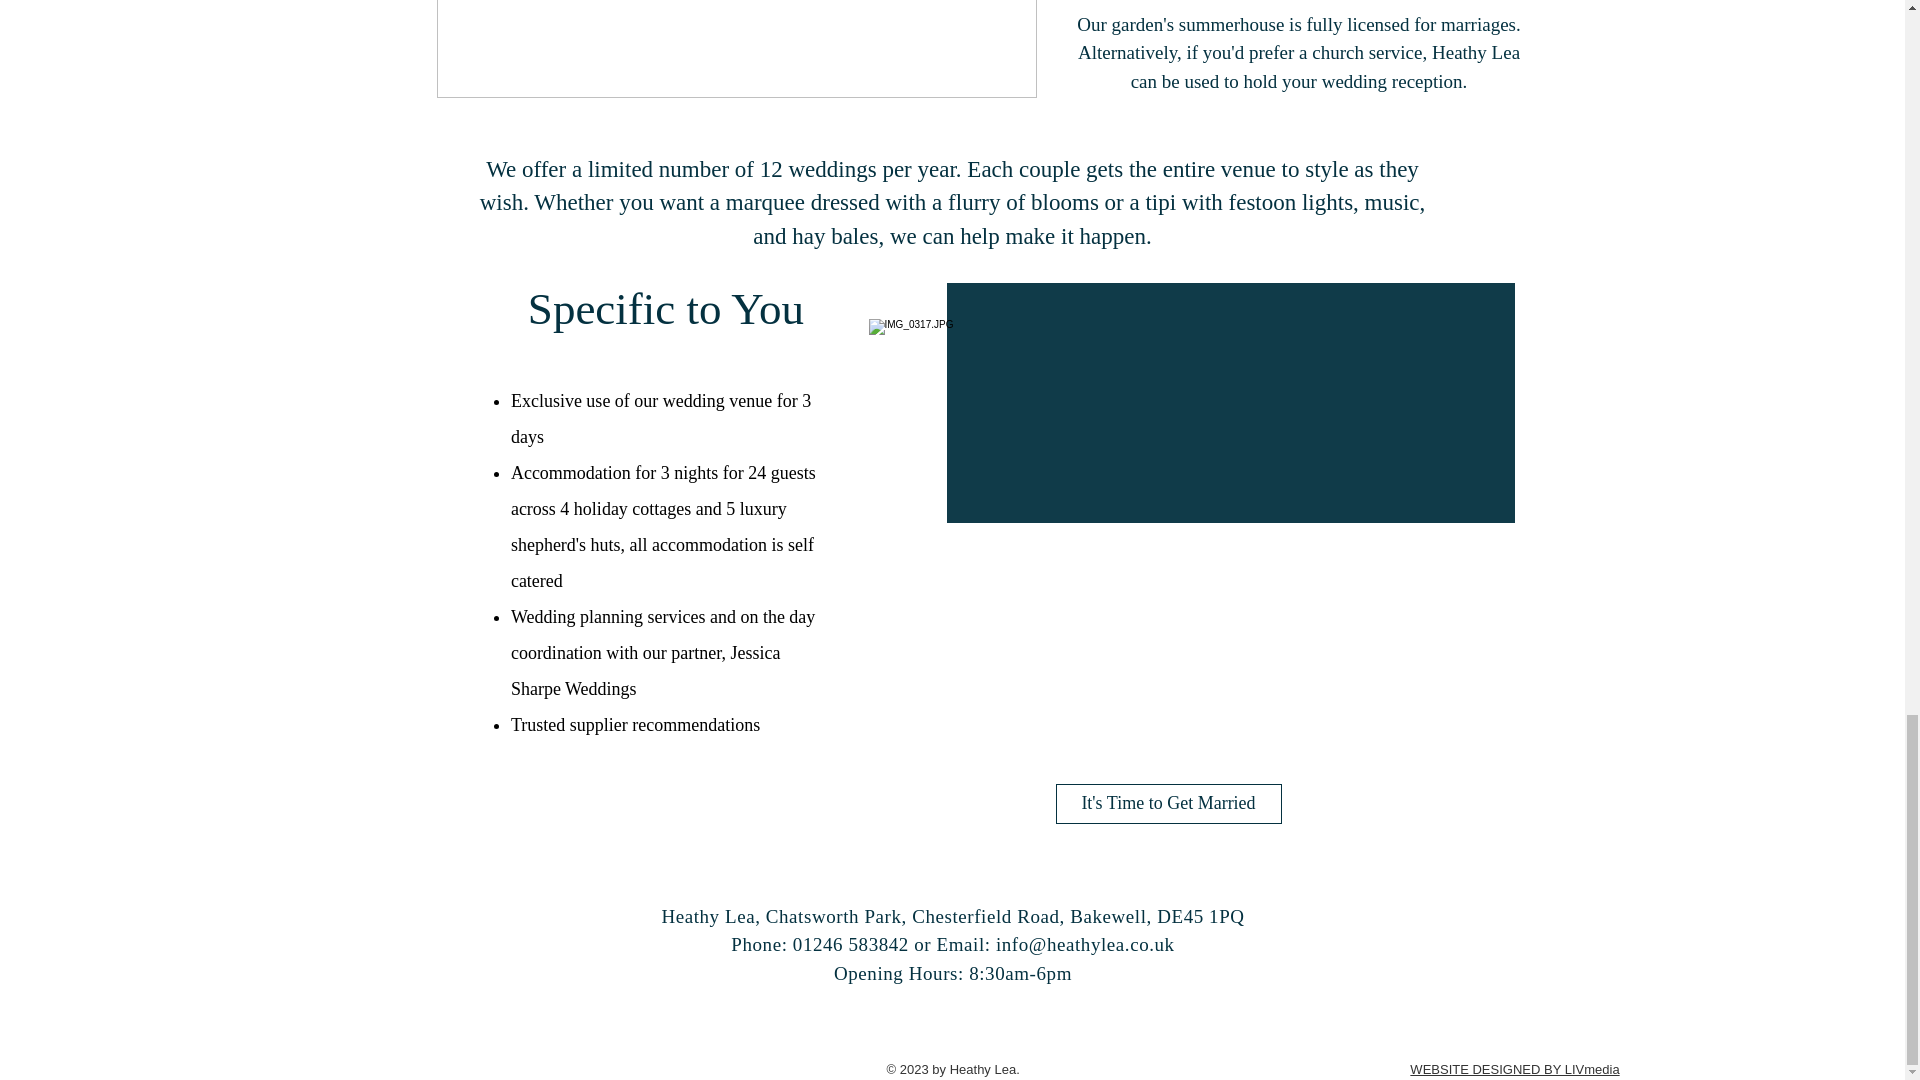  I want to click on 01246 583842, so click(850, 944).